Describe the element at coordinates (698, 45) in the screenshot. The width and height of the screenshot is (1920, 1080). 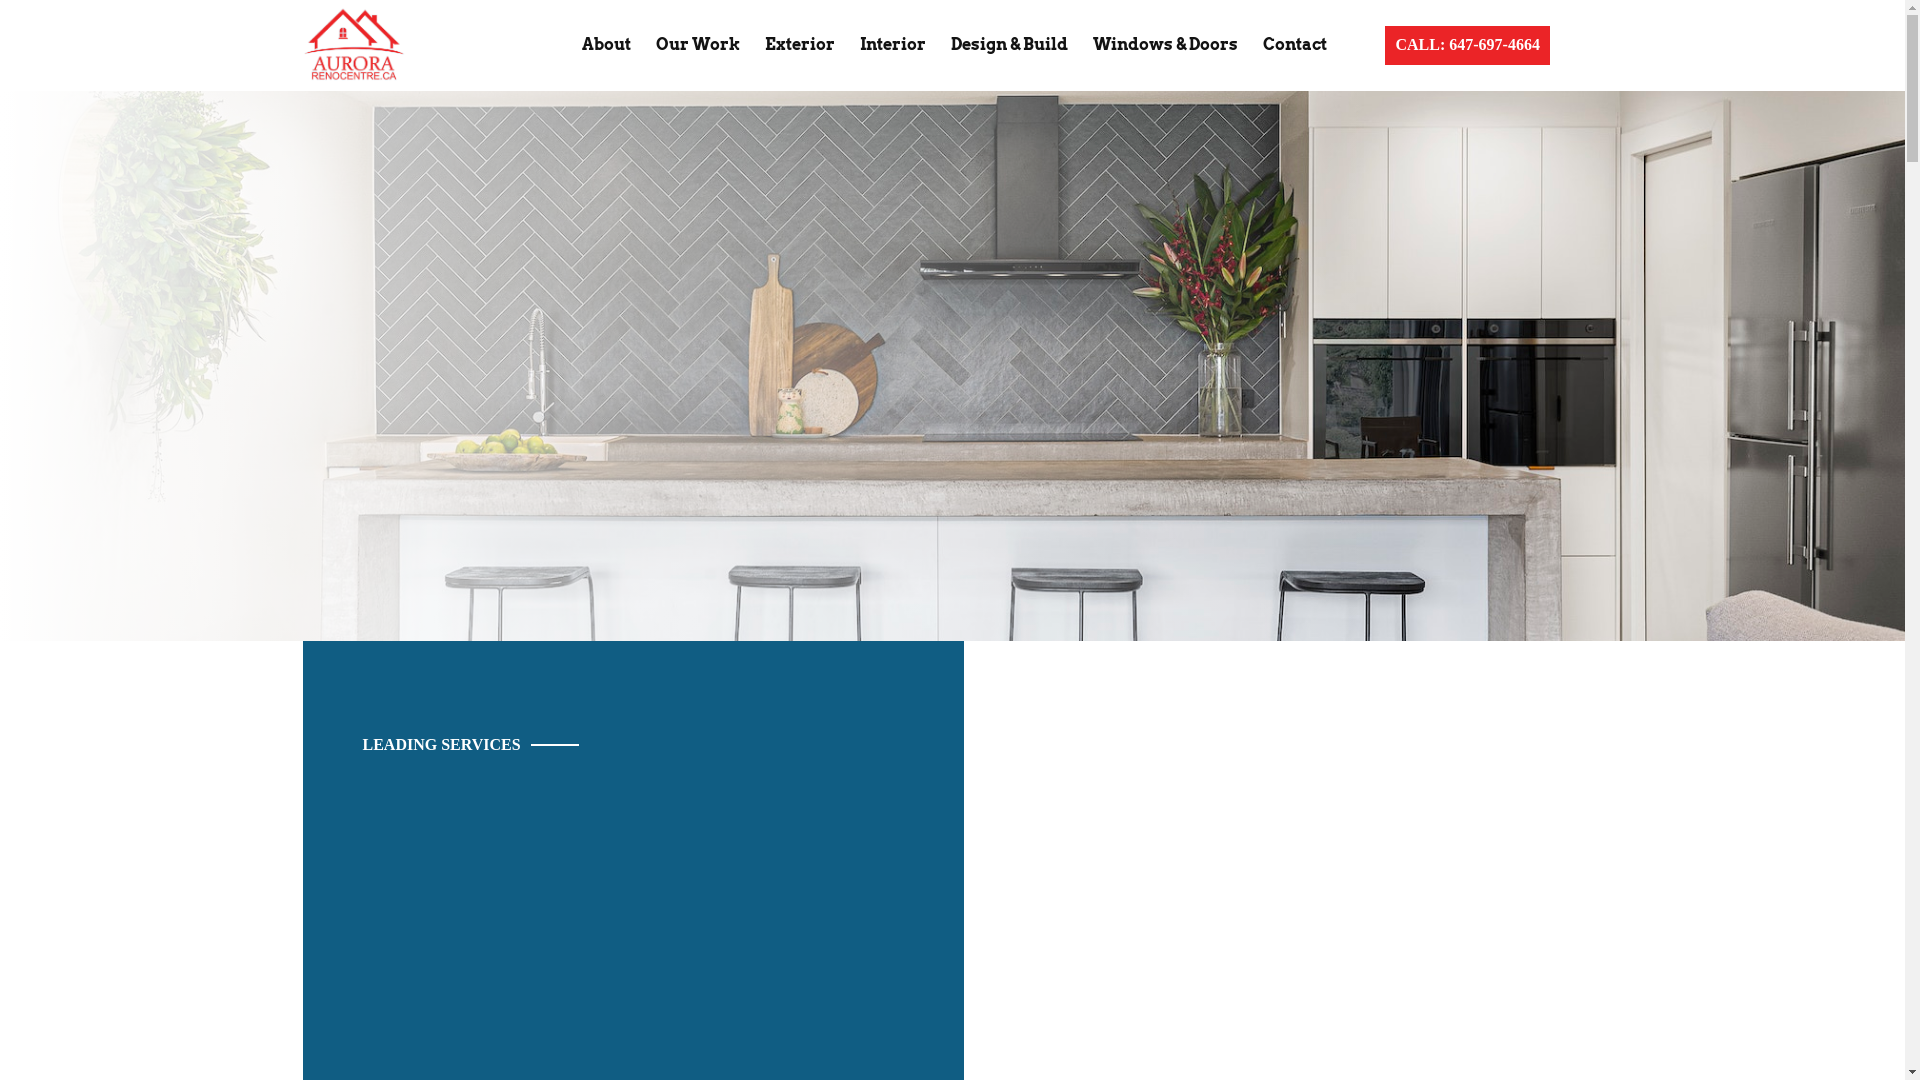
I see `Our Work` at that location.